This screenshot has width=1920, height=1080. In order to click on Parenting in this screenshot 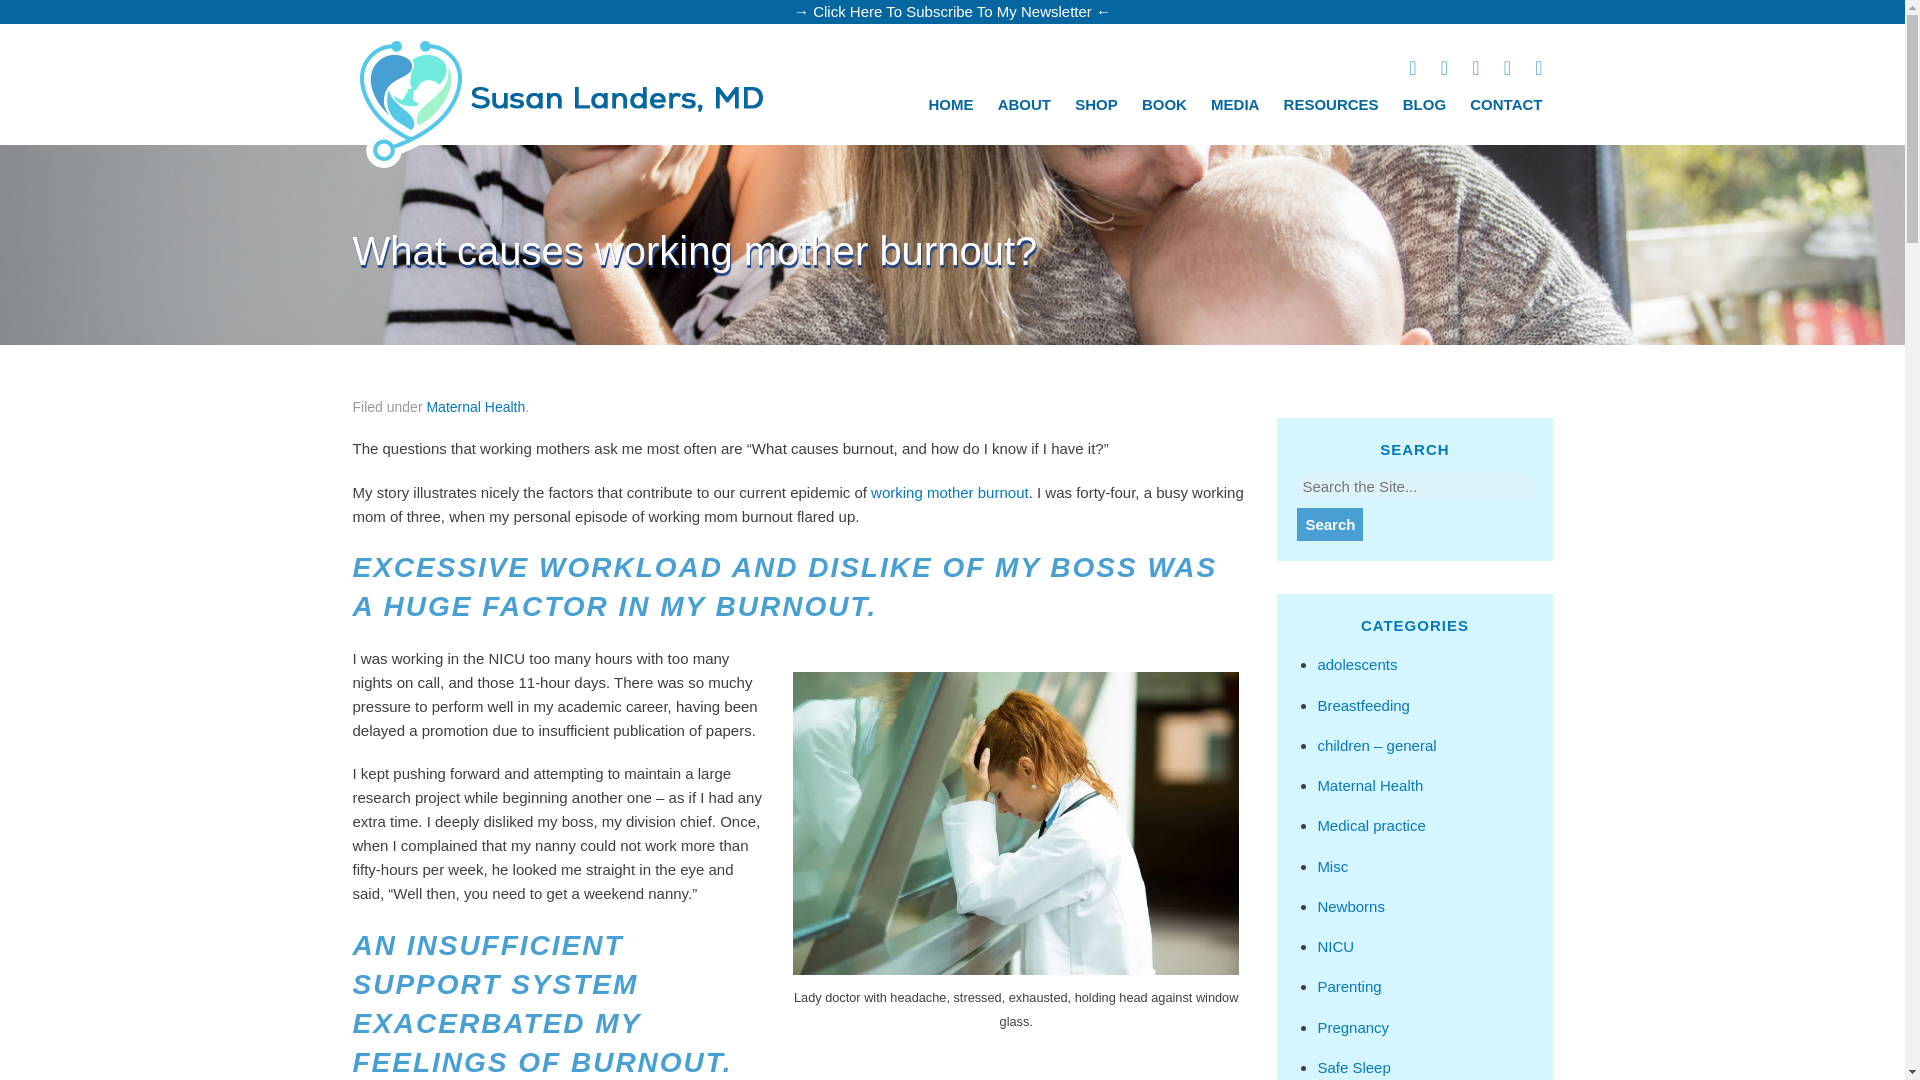, I will do `click(1348, 986)`.